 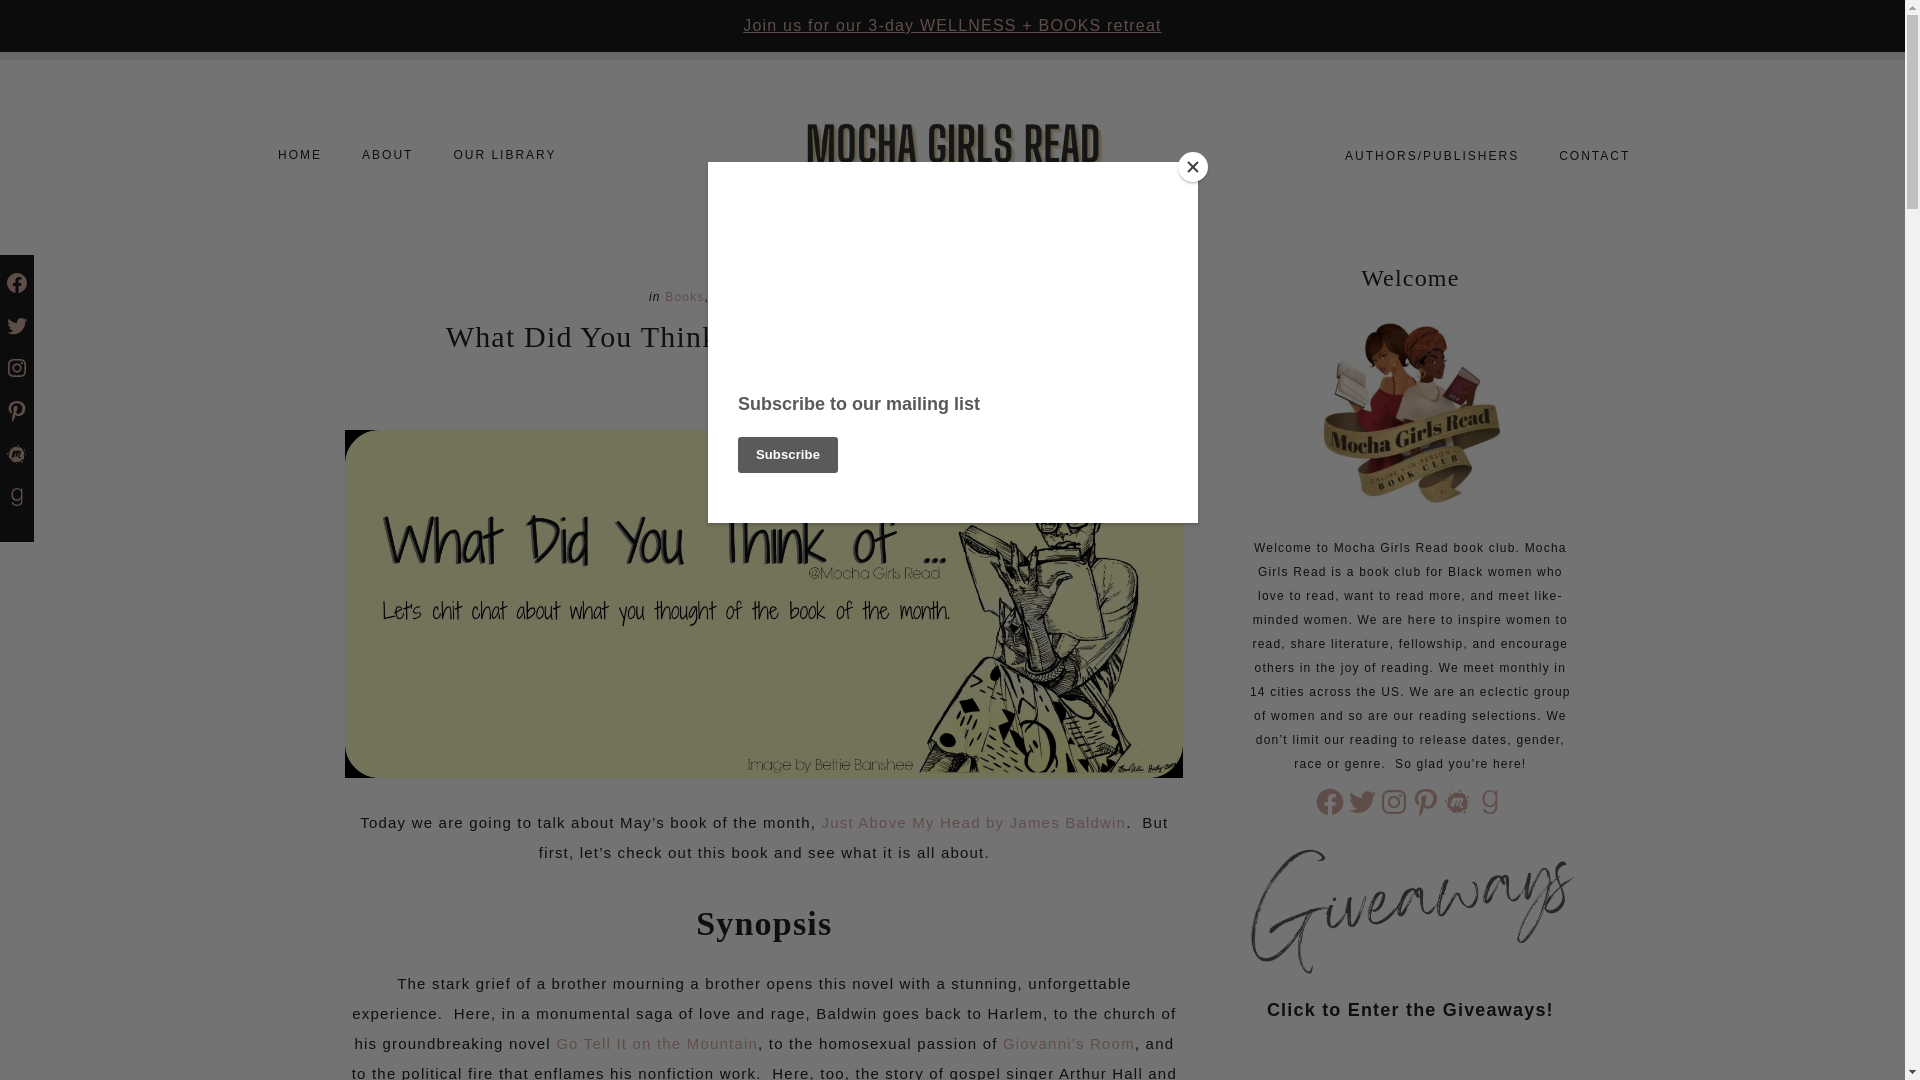 I want to click on HOME, so click(x=299, y=157).